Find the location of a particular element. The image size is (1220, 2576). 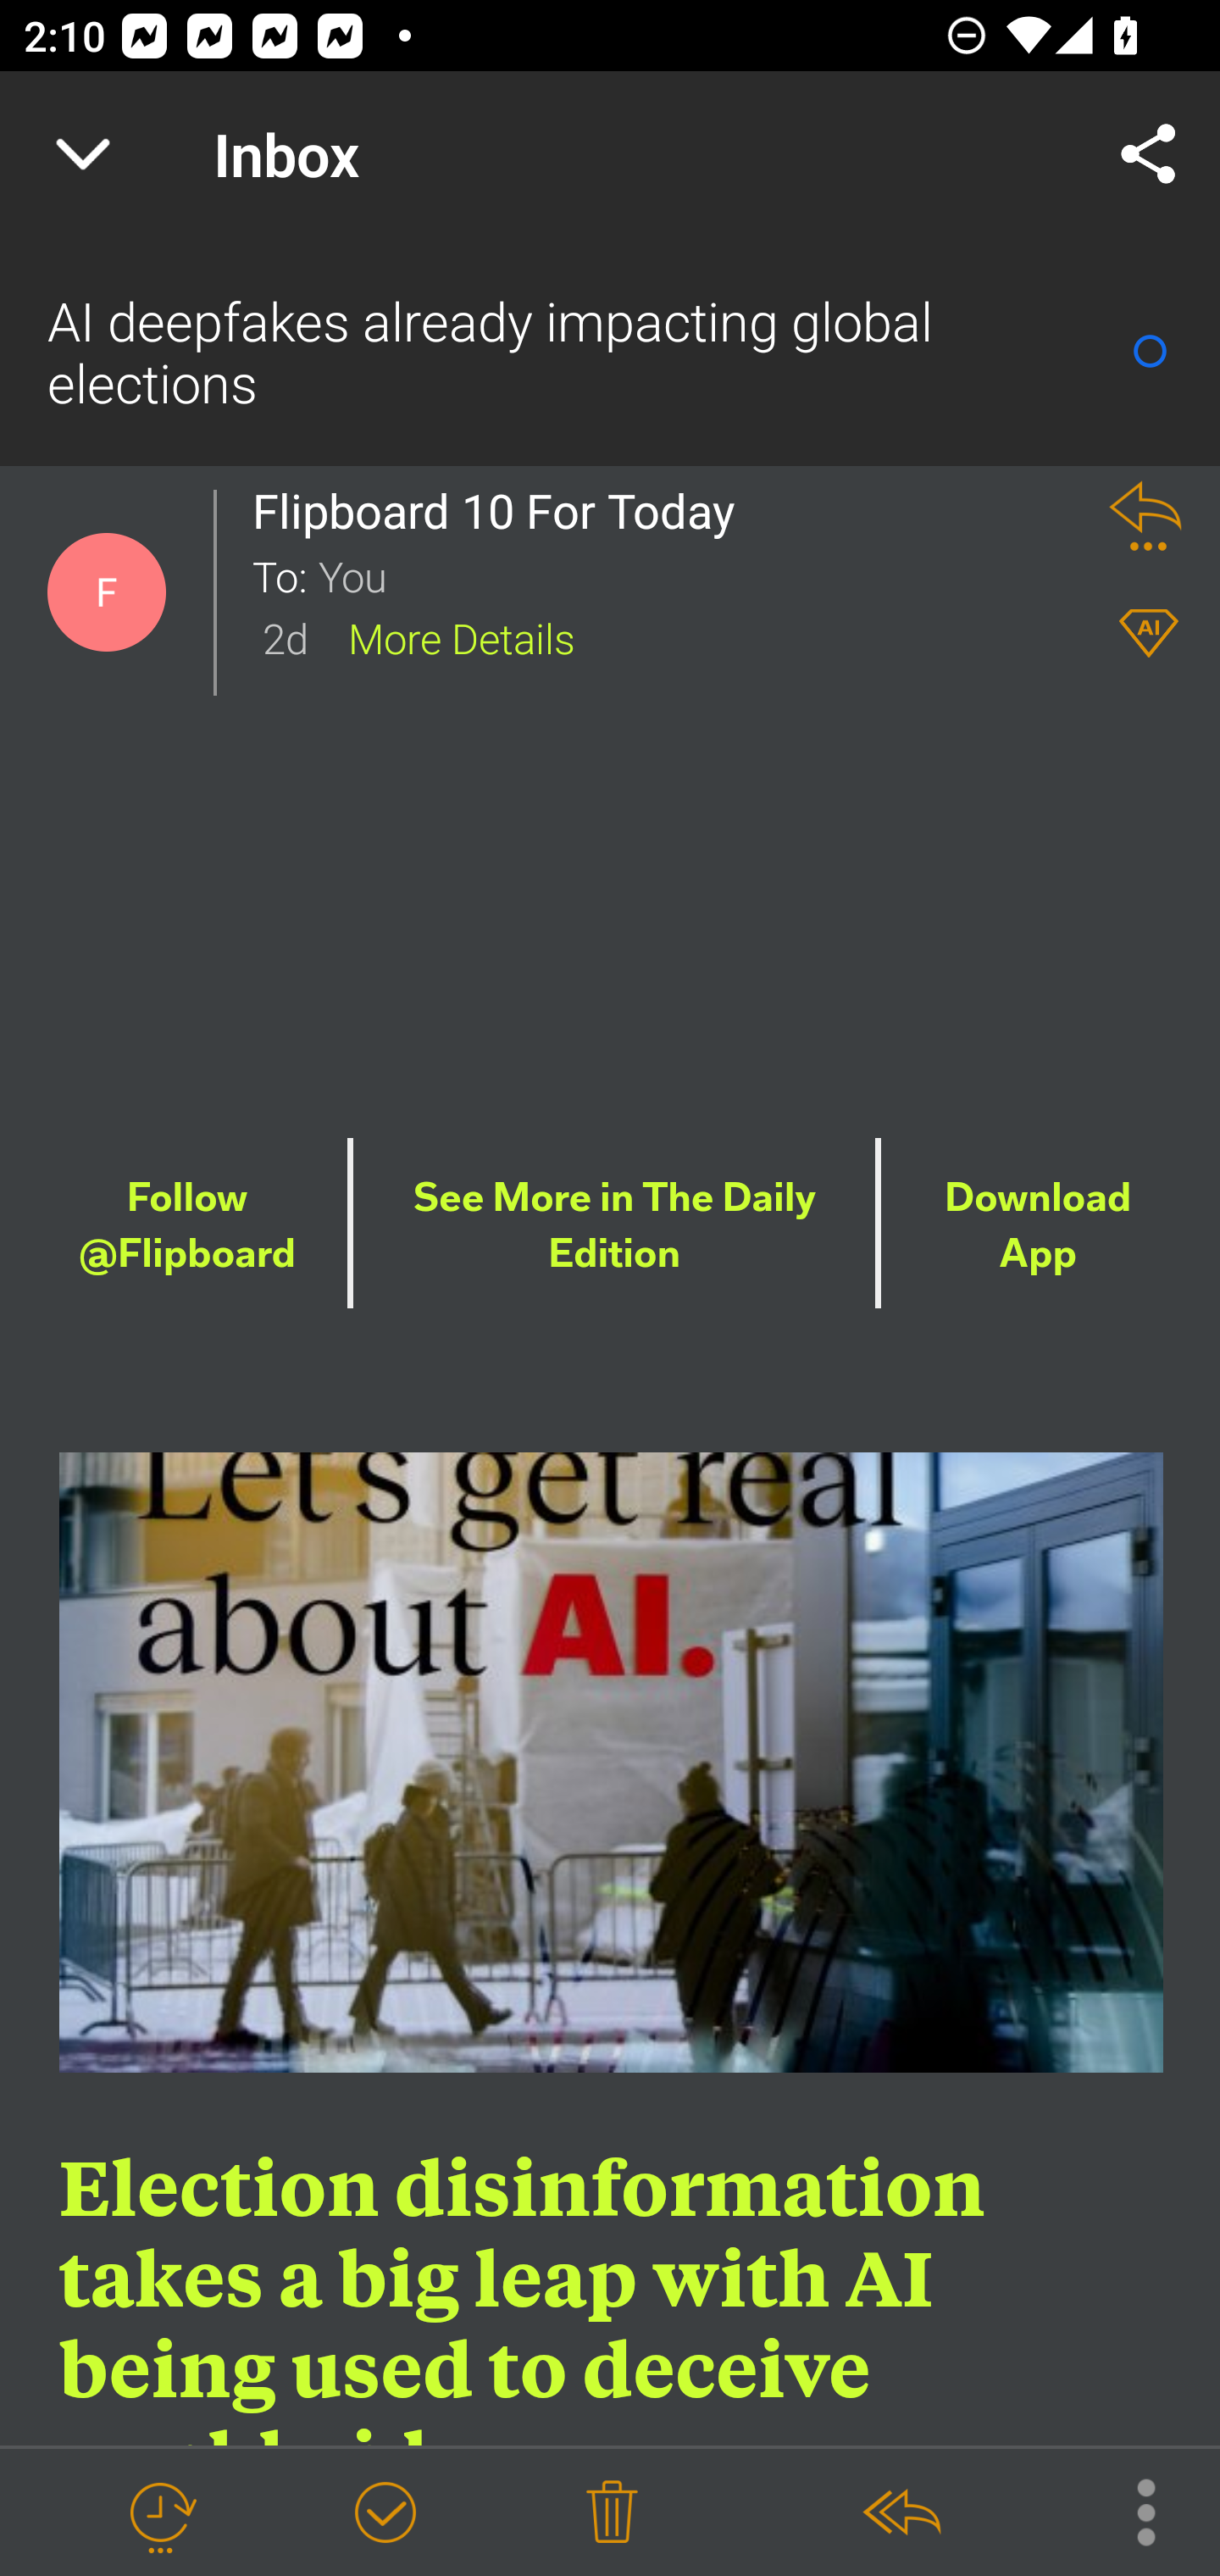

Mark as Read is located at coordinates (1150, 351).